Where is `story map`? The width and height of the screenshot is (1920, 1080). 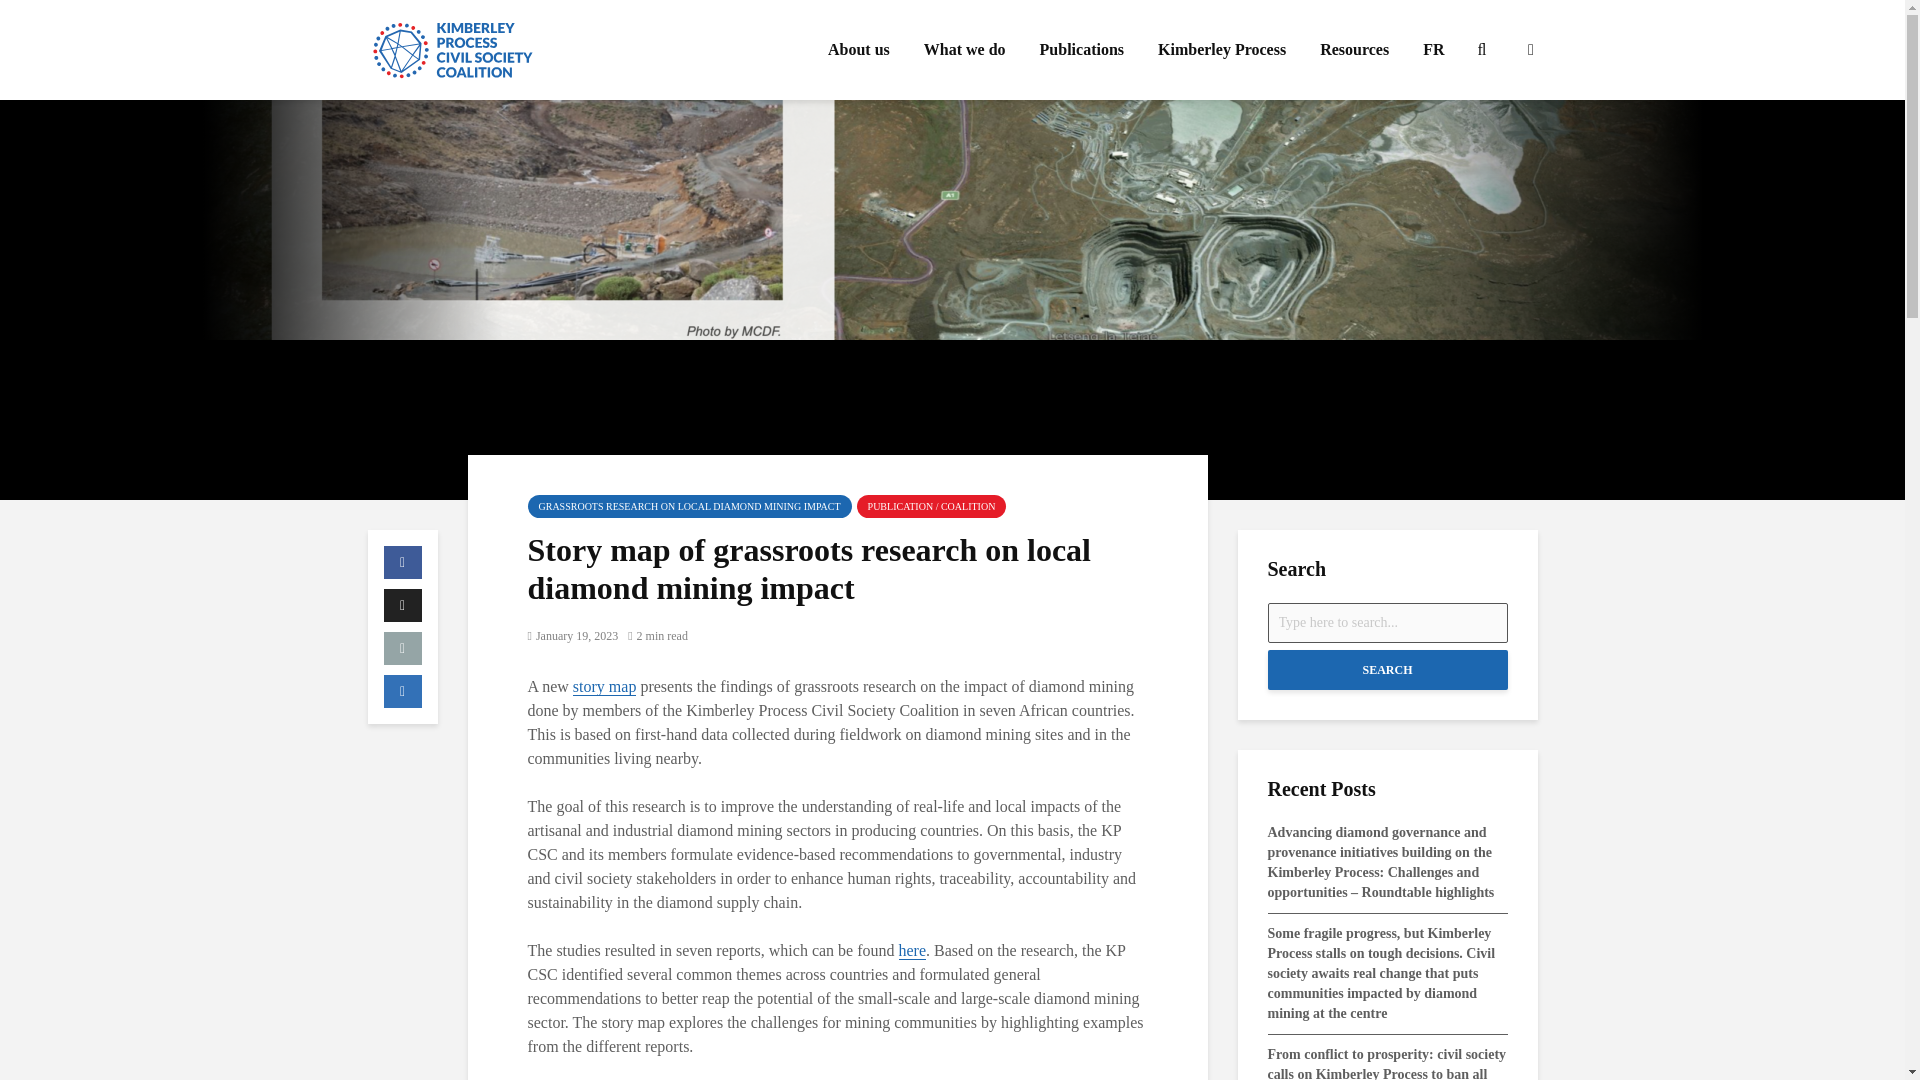
story map is located at coordinates (604, 686).